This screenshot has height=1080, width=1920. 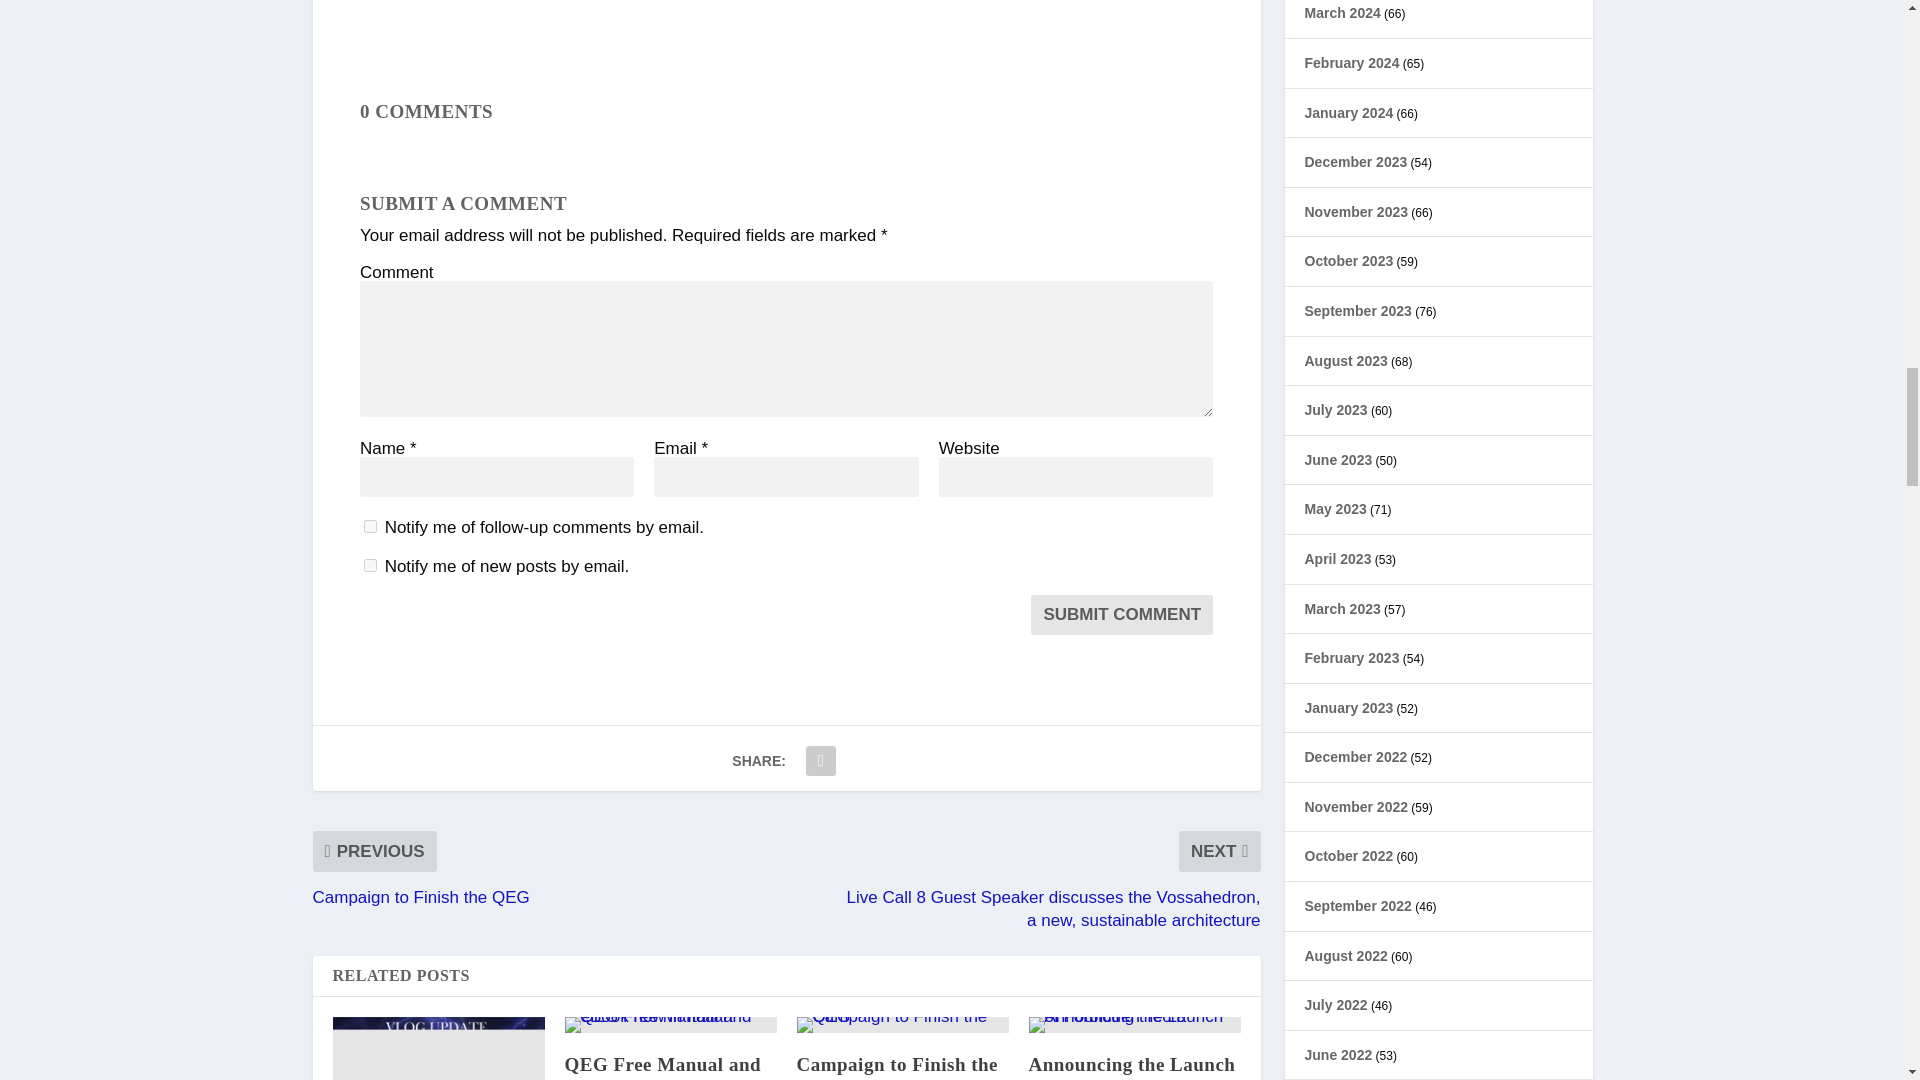 What do you see at coordinates (1122, 615) in the screenshot?
I see `SUBMIT COMMENT` at bounding box center [1122, 615].